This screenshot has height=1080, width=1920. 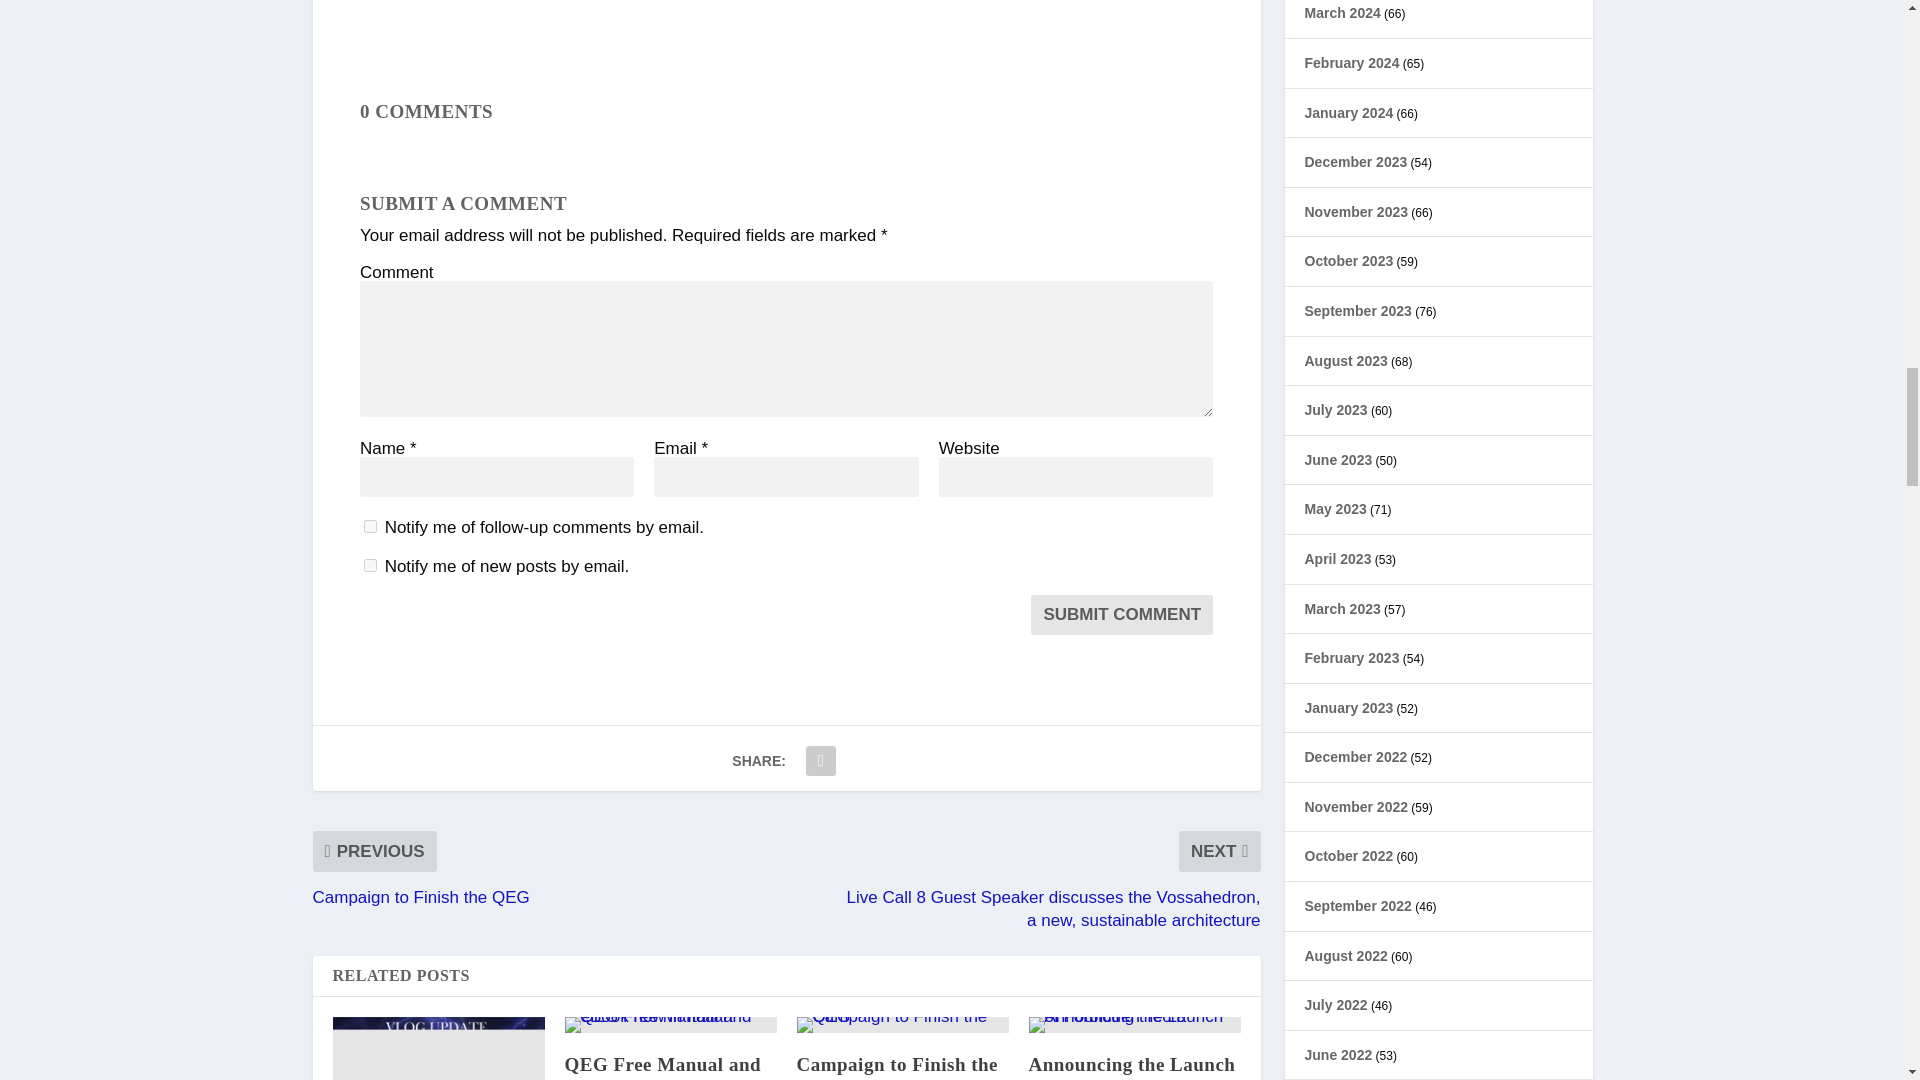 What do you see at coordinates (1122, 615) in the screenshot?
I see `SUBMIT COMMENT` at bounding box center [1122, 615].